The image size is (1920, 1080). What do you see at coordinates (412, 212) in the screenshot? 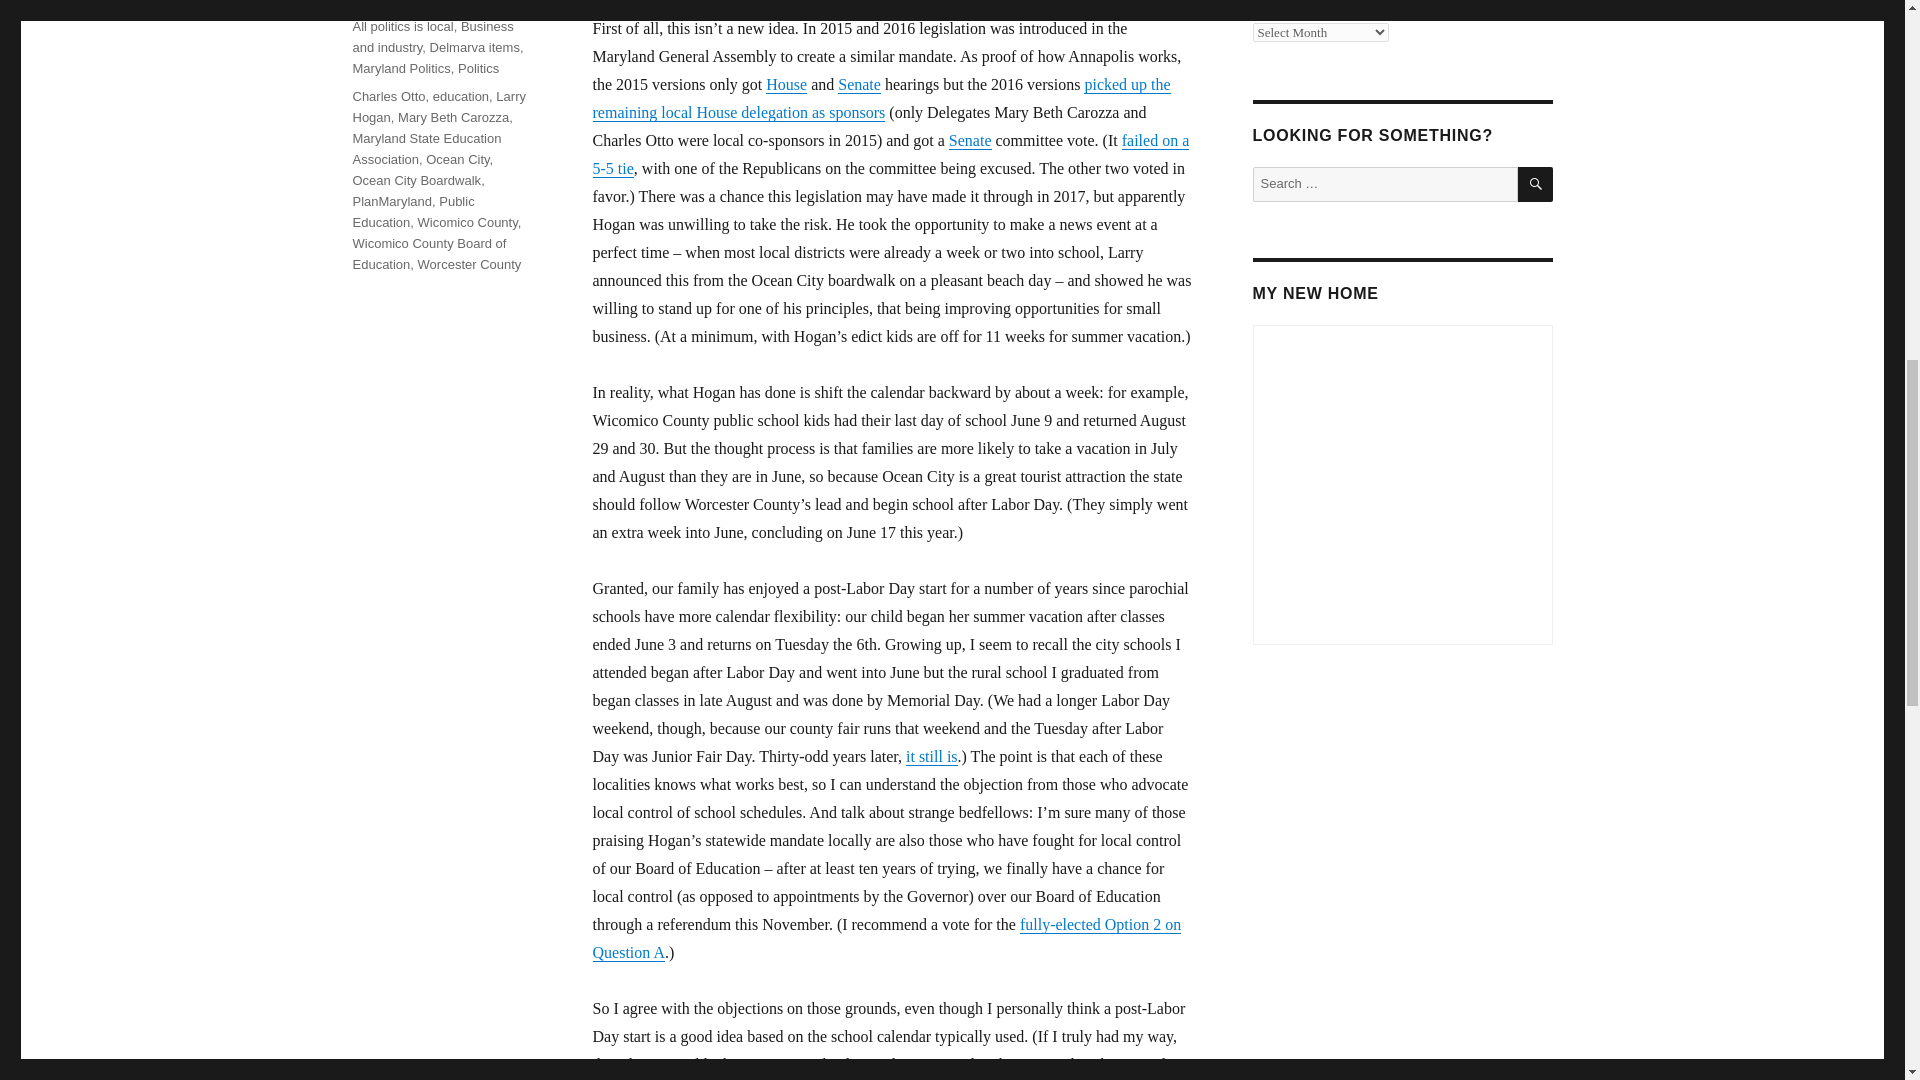
I see `Public Education` at bounding box center [412, 212].